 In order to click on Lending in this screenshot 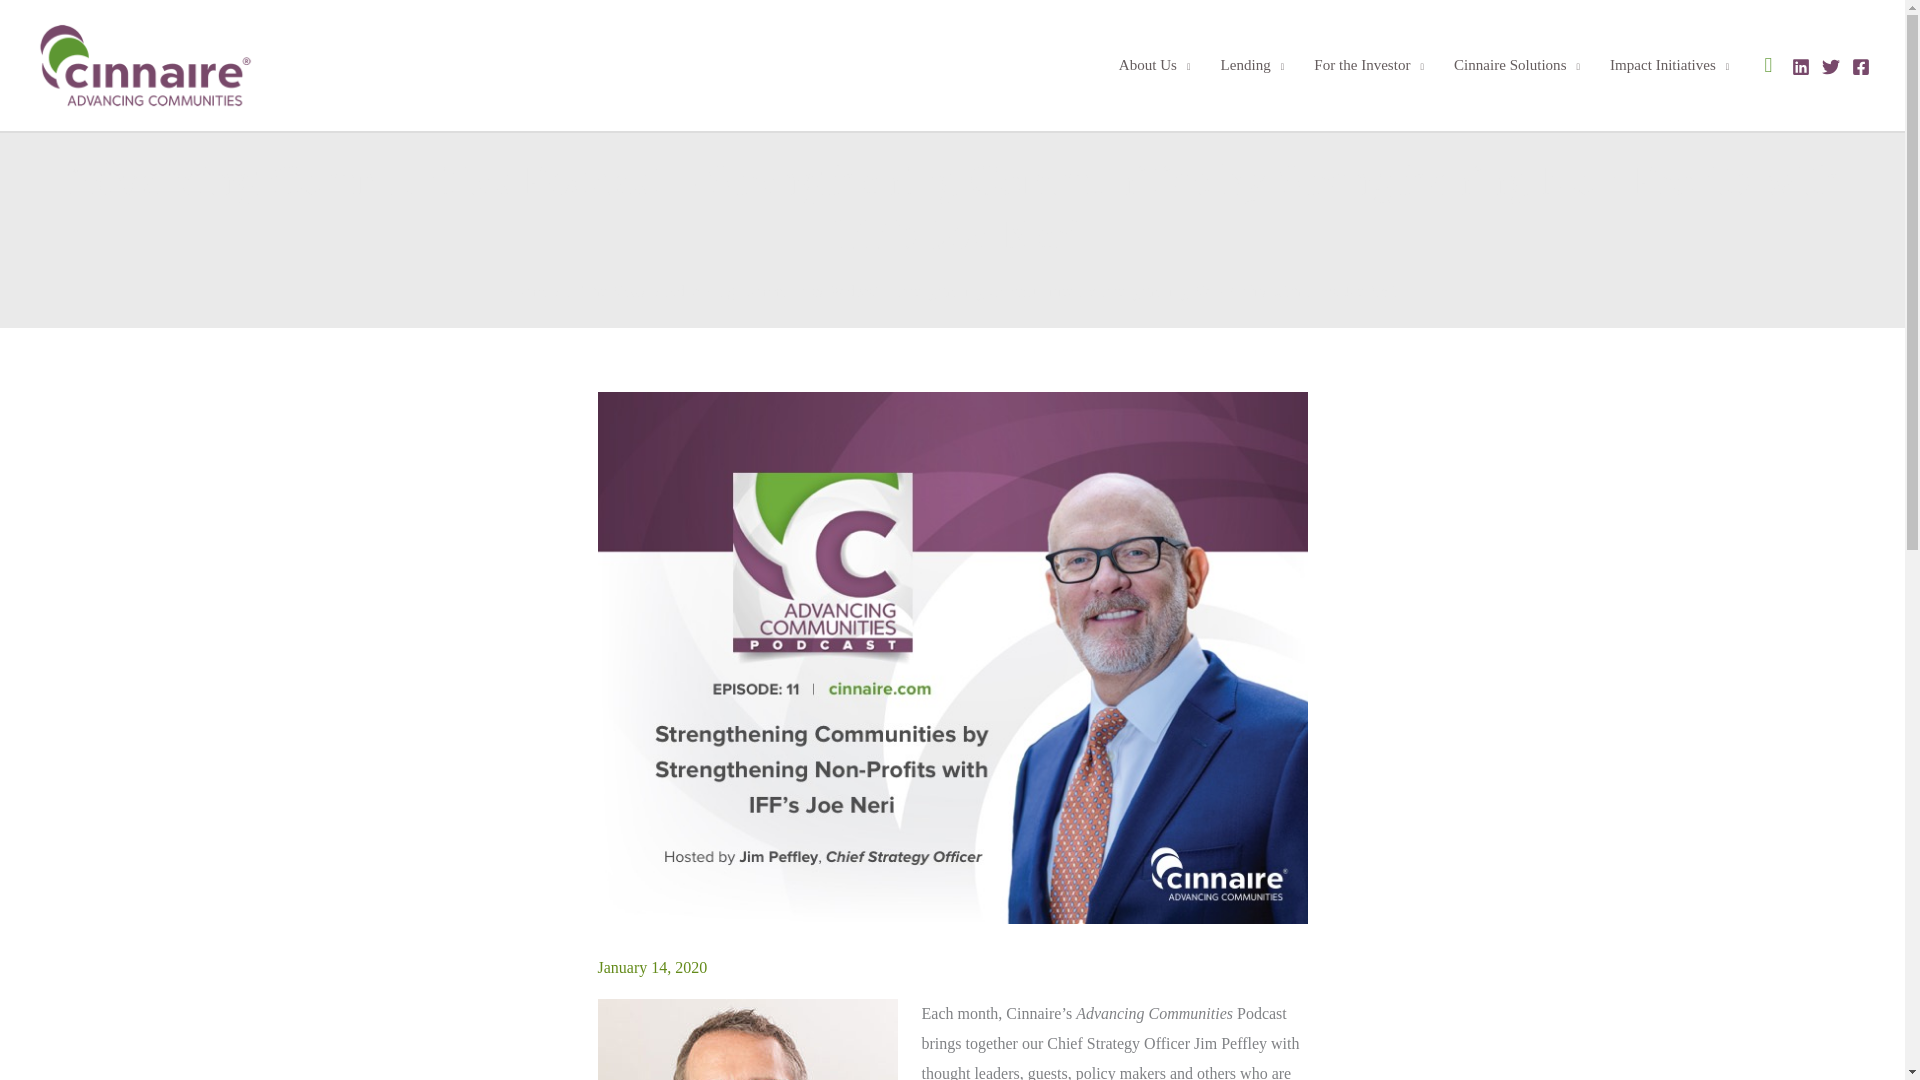, I will do `click(1252, 64)`.